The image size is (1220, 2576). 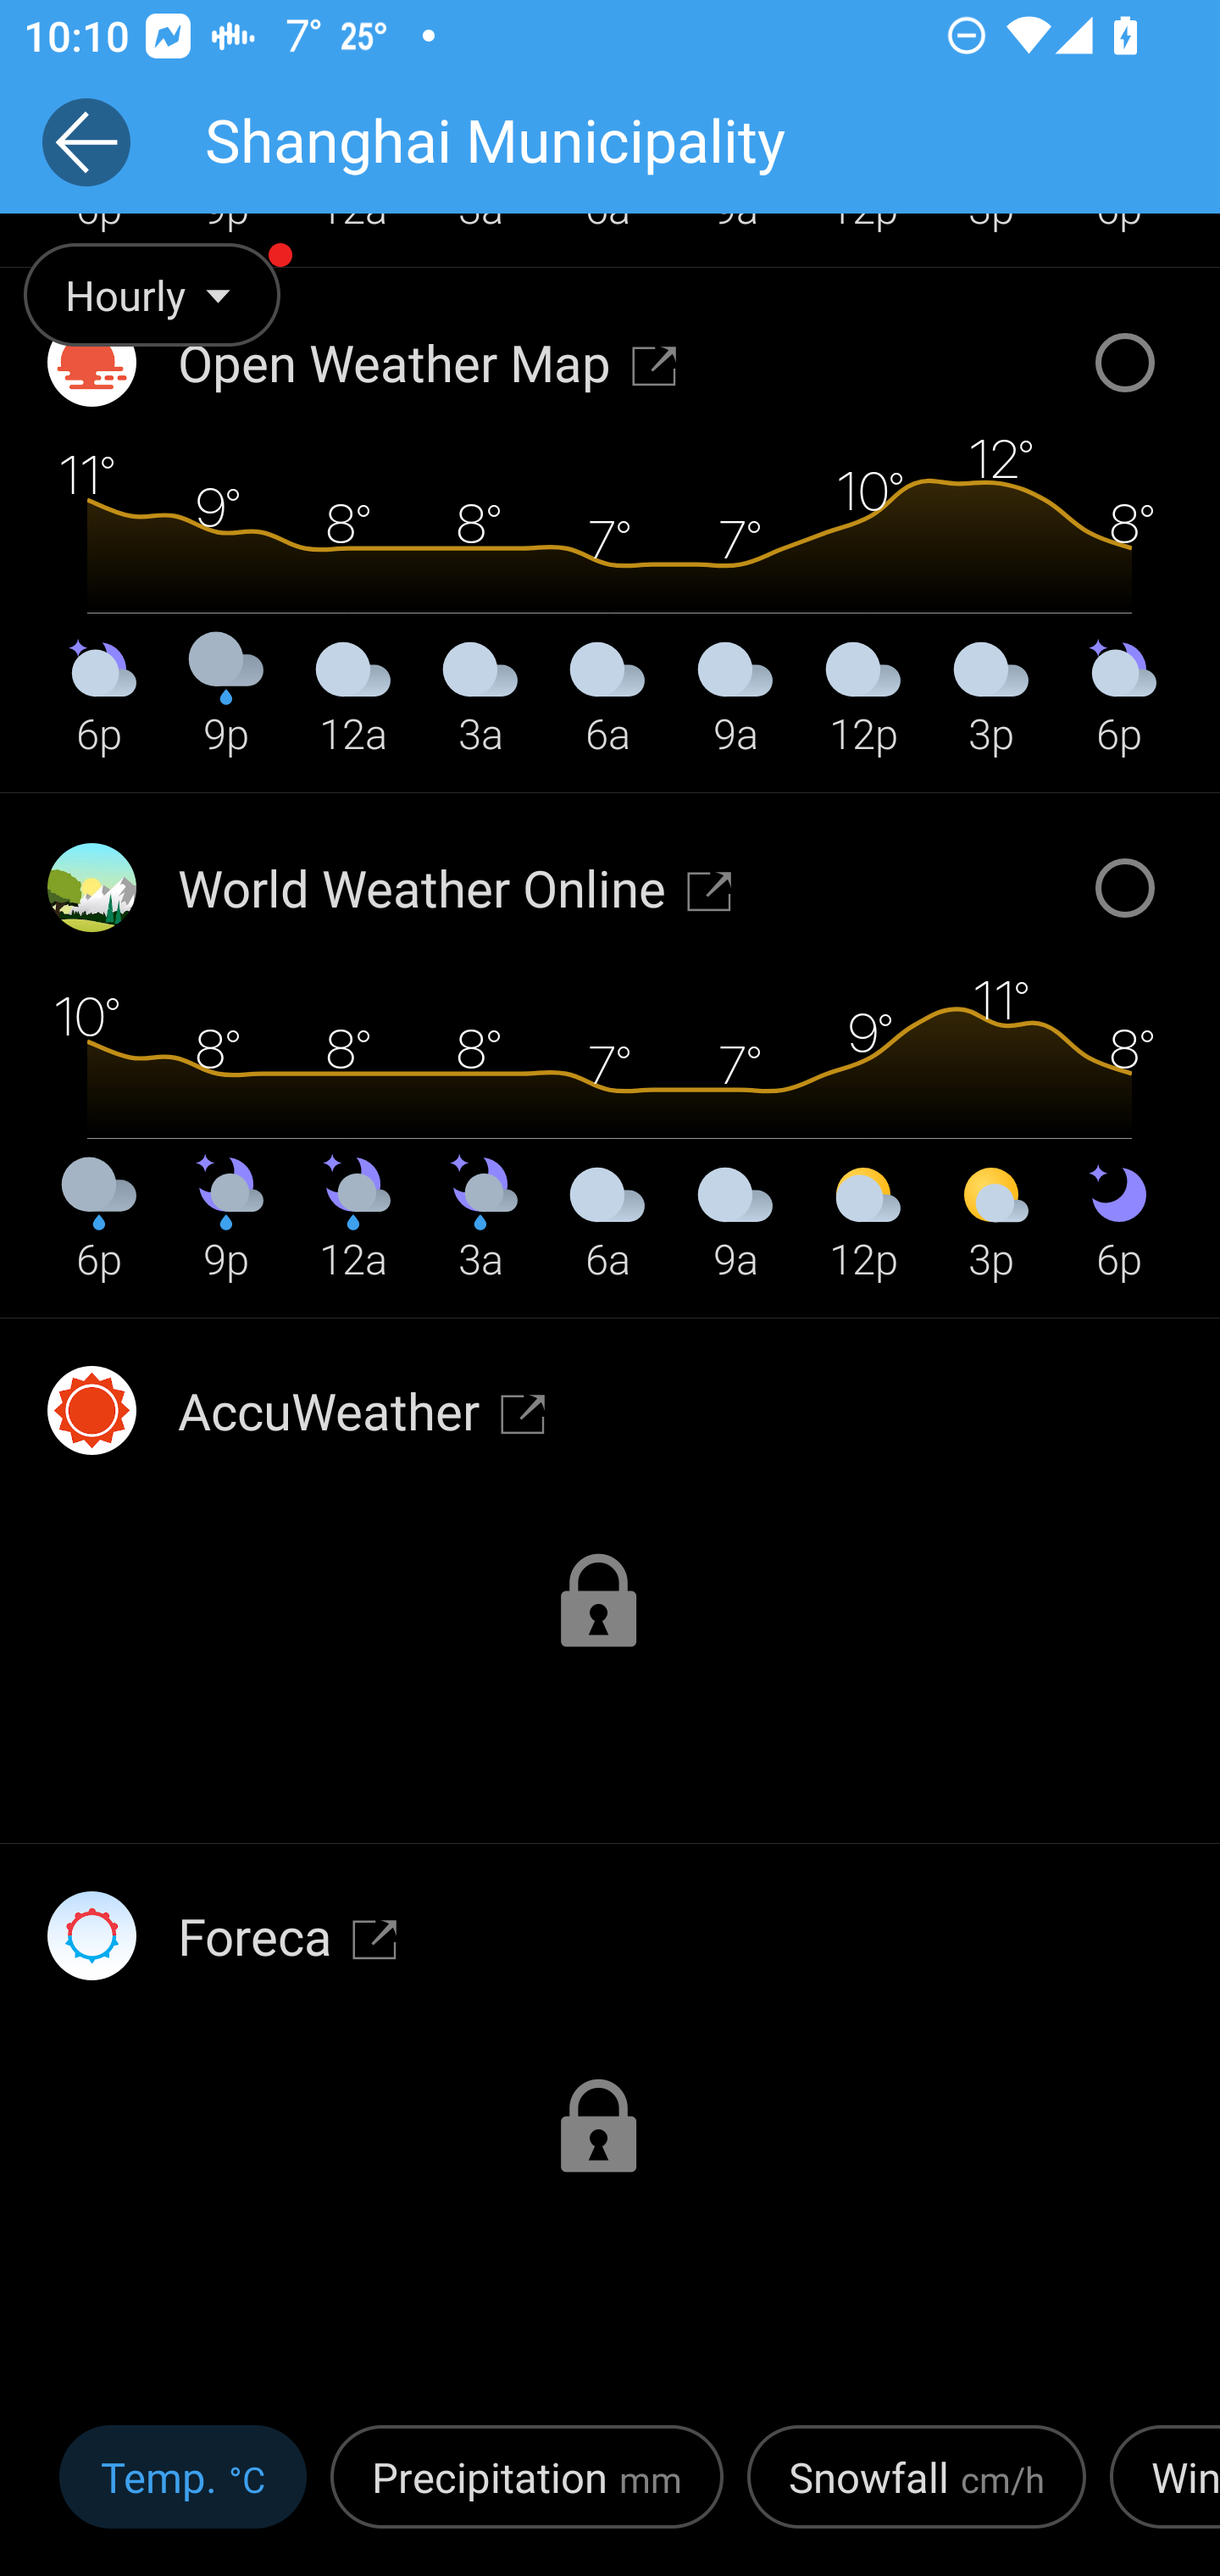 I want to click on 6p 9p 12a 3a 6a 9a 12p 3p 6p, so click(x=609, y=1053).